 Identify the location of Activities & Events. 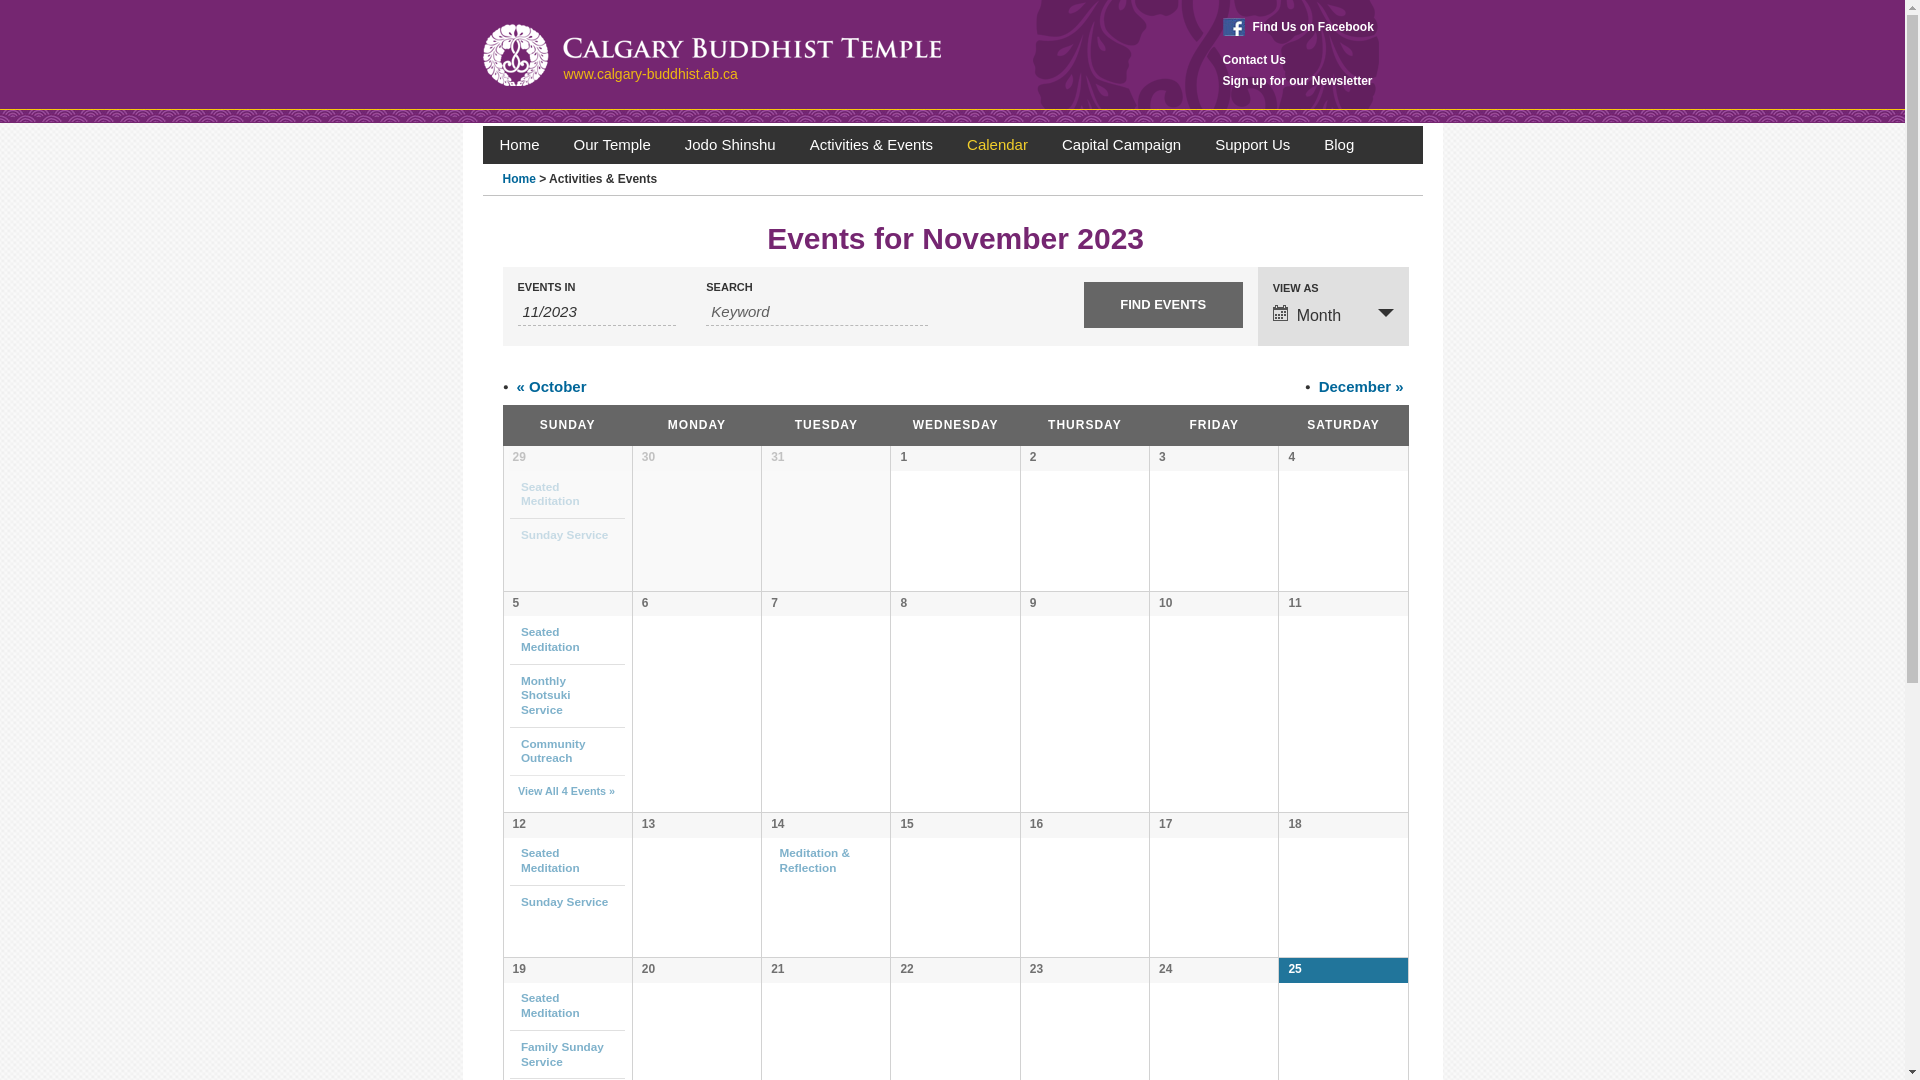
(872, 145).